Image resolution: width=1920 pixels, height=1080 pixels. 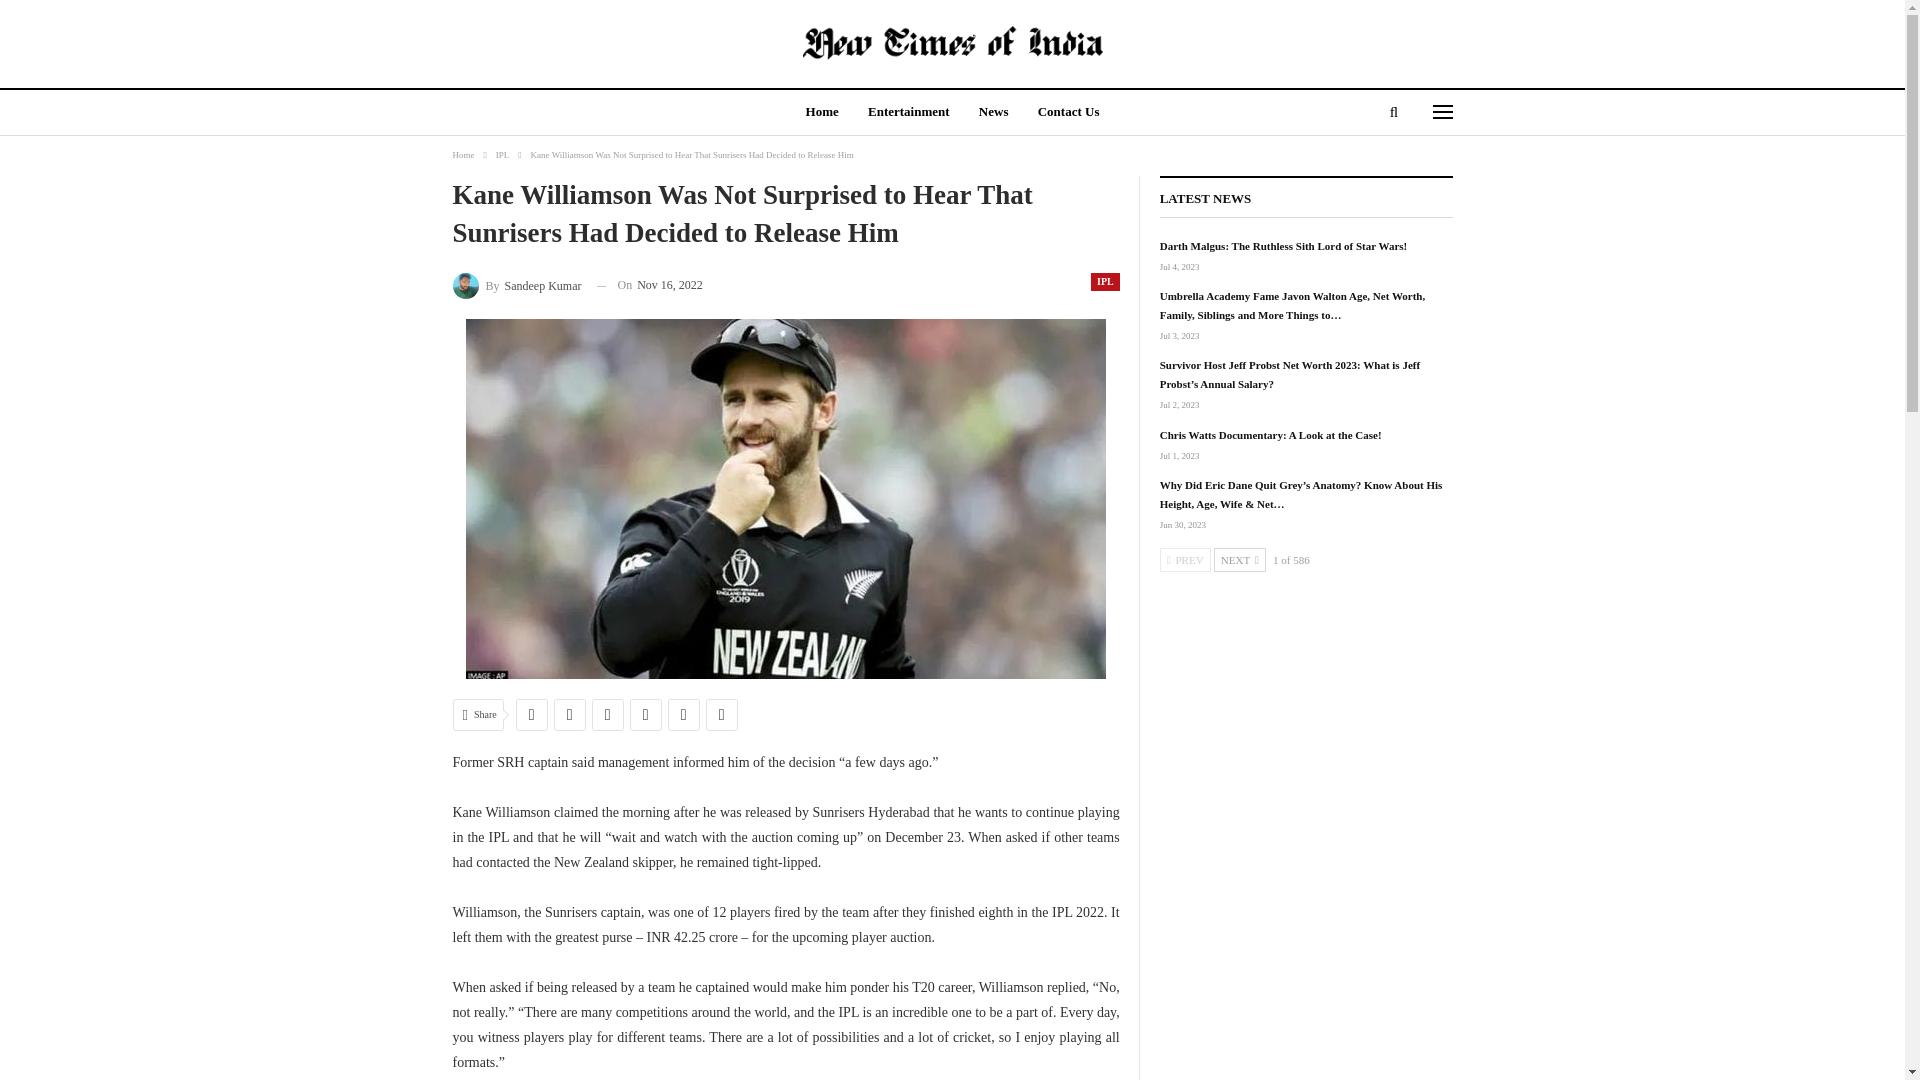 I want to click on Home, so click(x=462, y=154).